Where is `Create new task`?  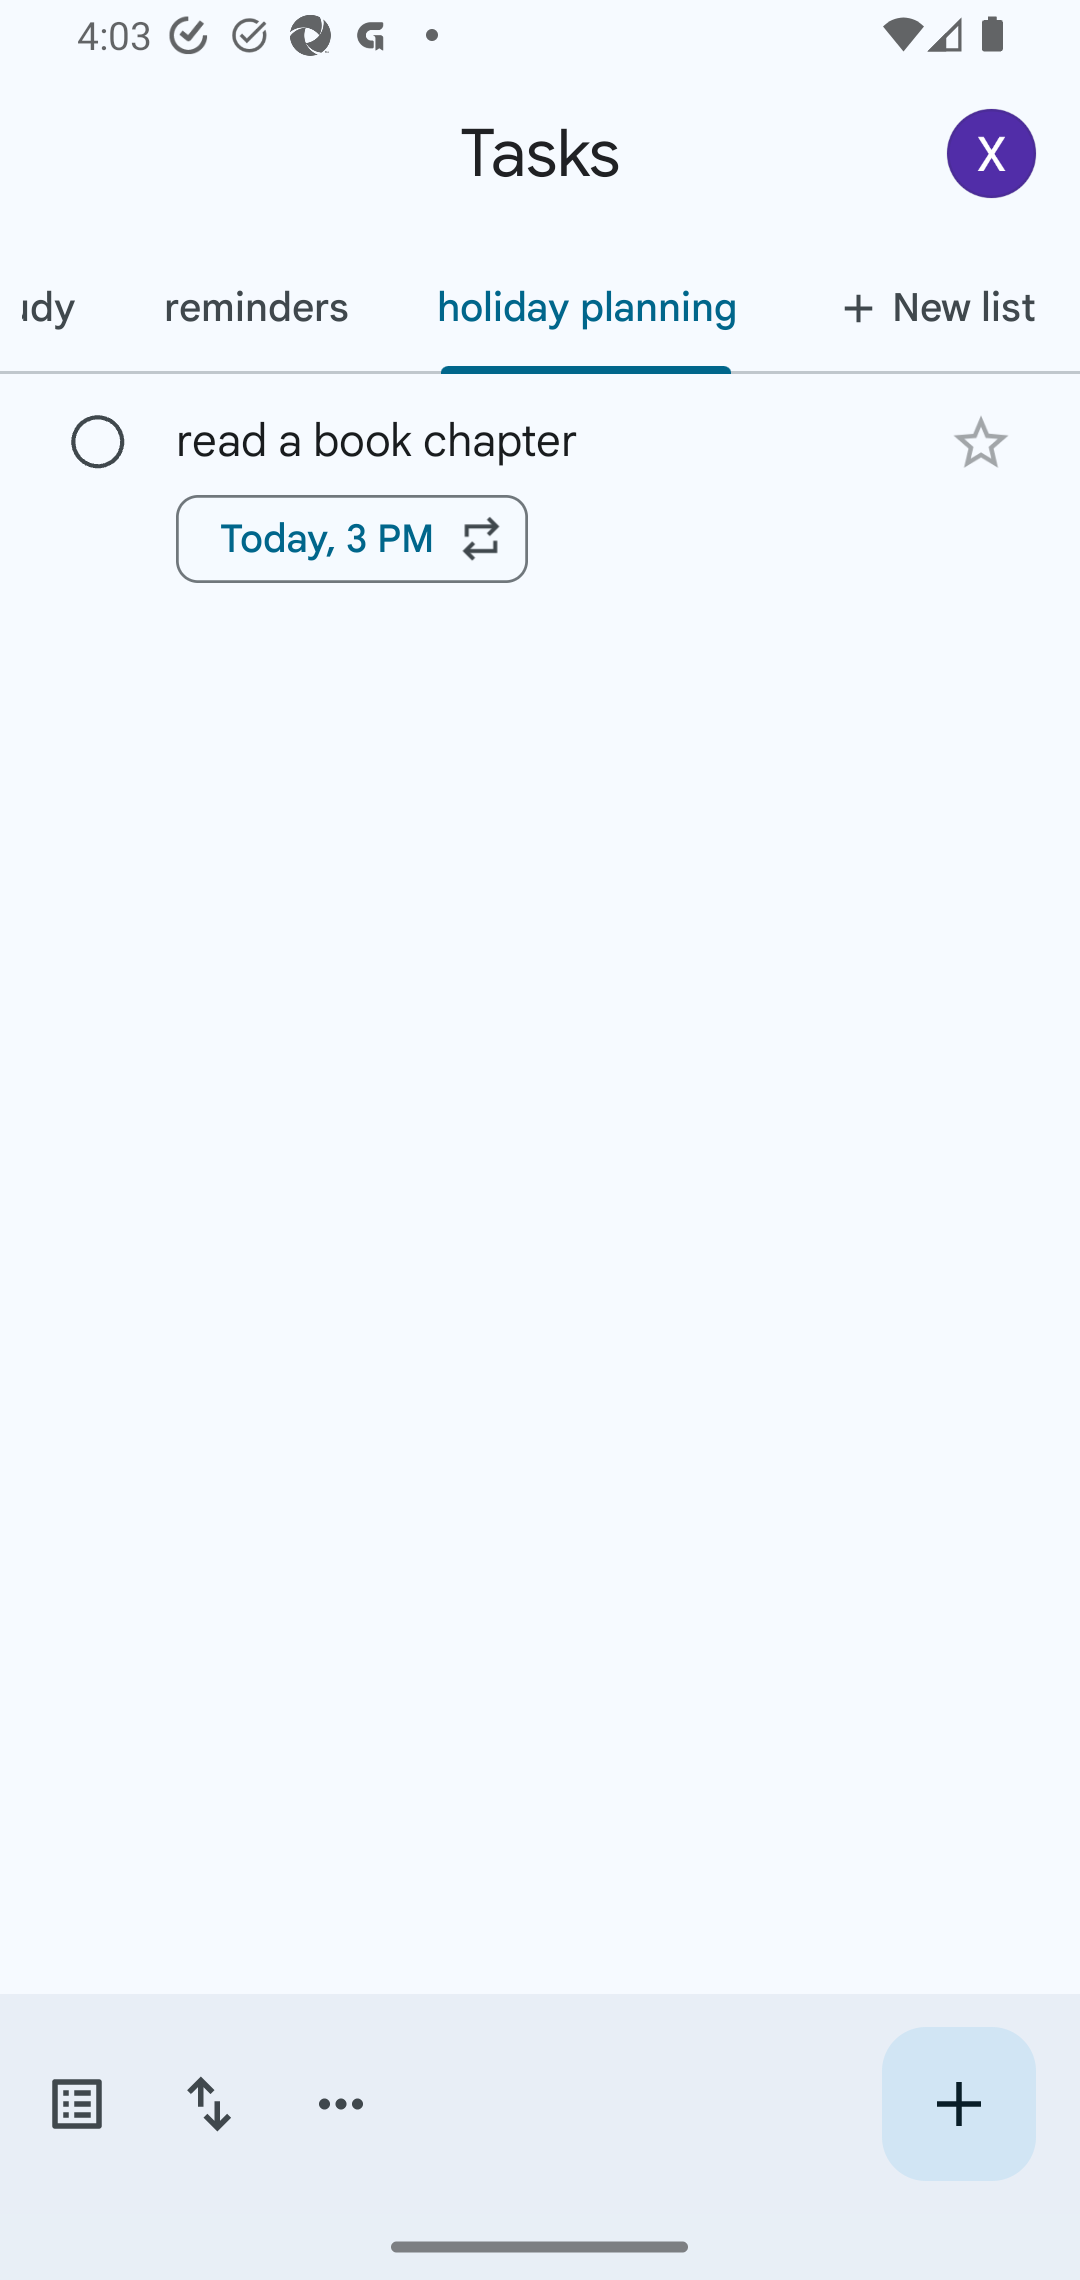 Create new task is located at coordinates (958, 2104).